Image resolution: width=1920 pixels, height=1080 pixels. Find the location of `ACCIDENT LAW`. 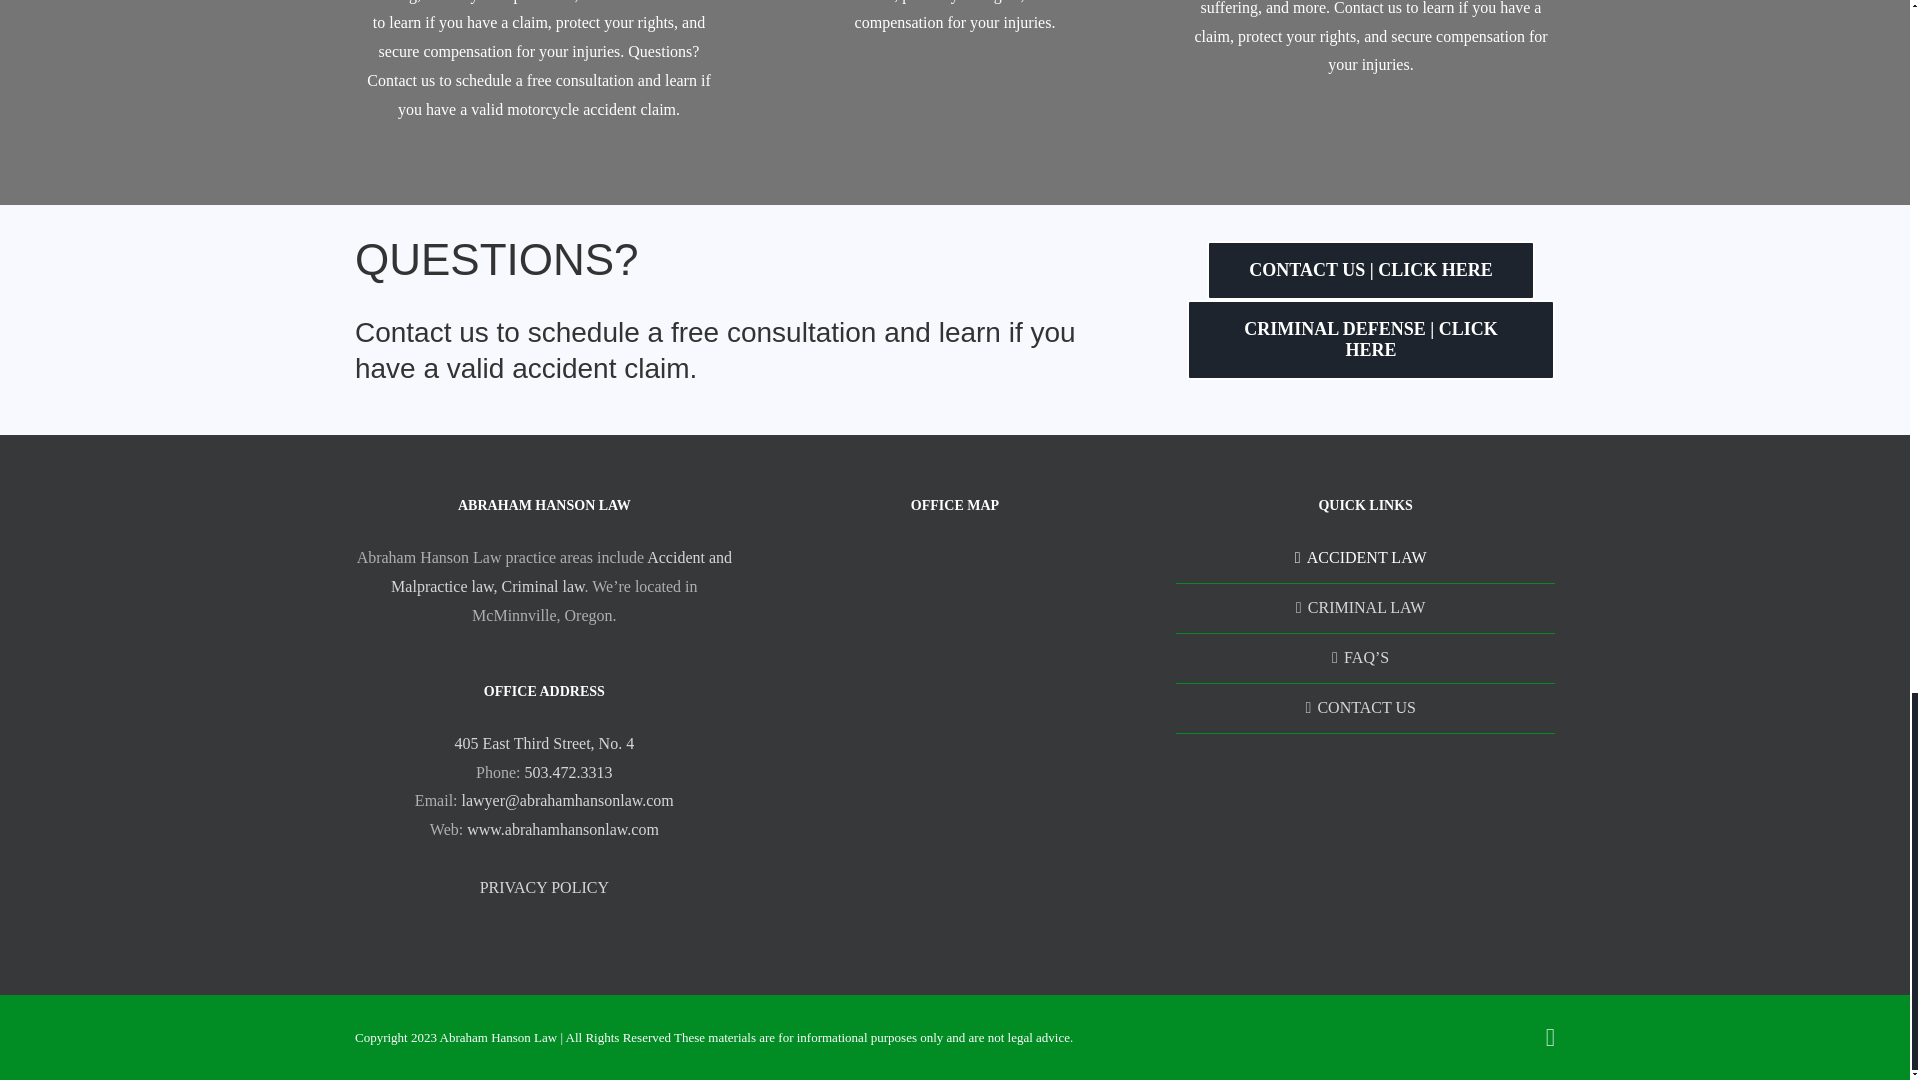

ACCIDENT LAW is located at coordinates (1366, 558).